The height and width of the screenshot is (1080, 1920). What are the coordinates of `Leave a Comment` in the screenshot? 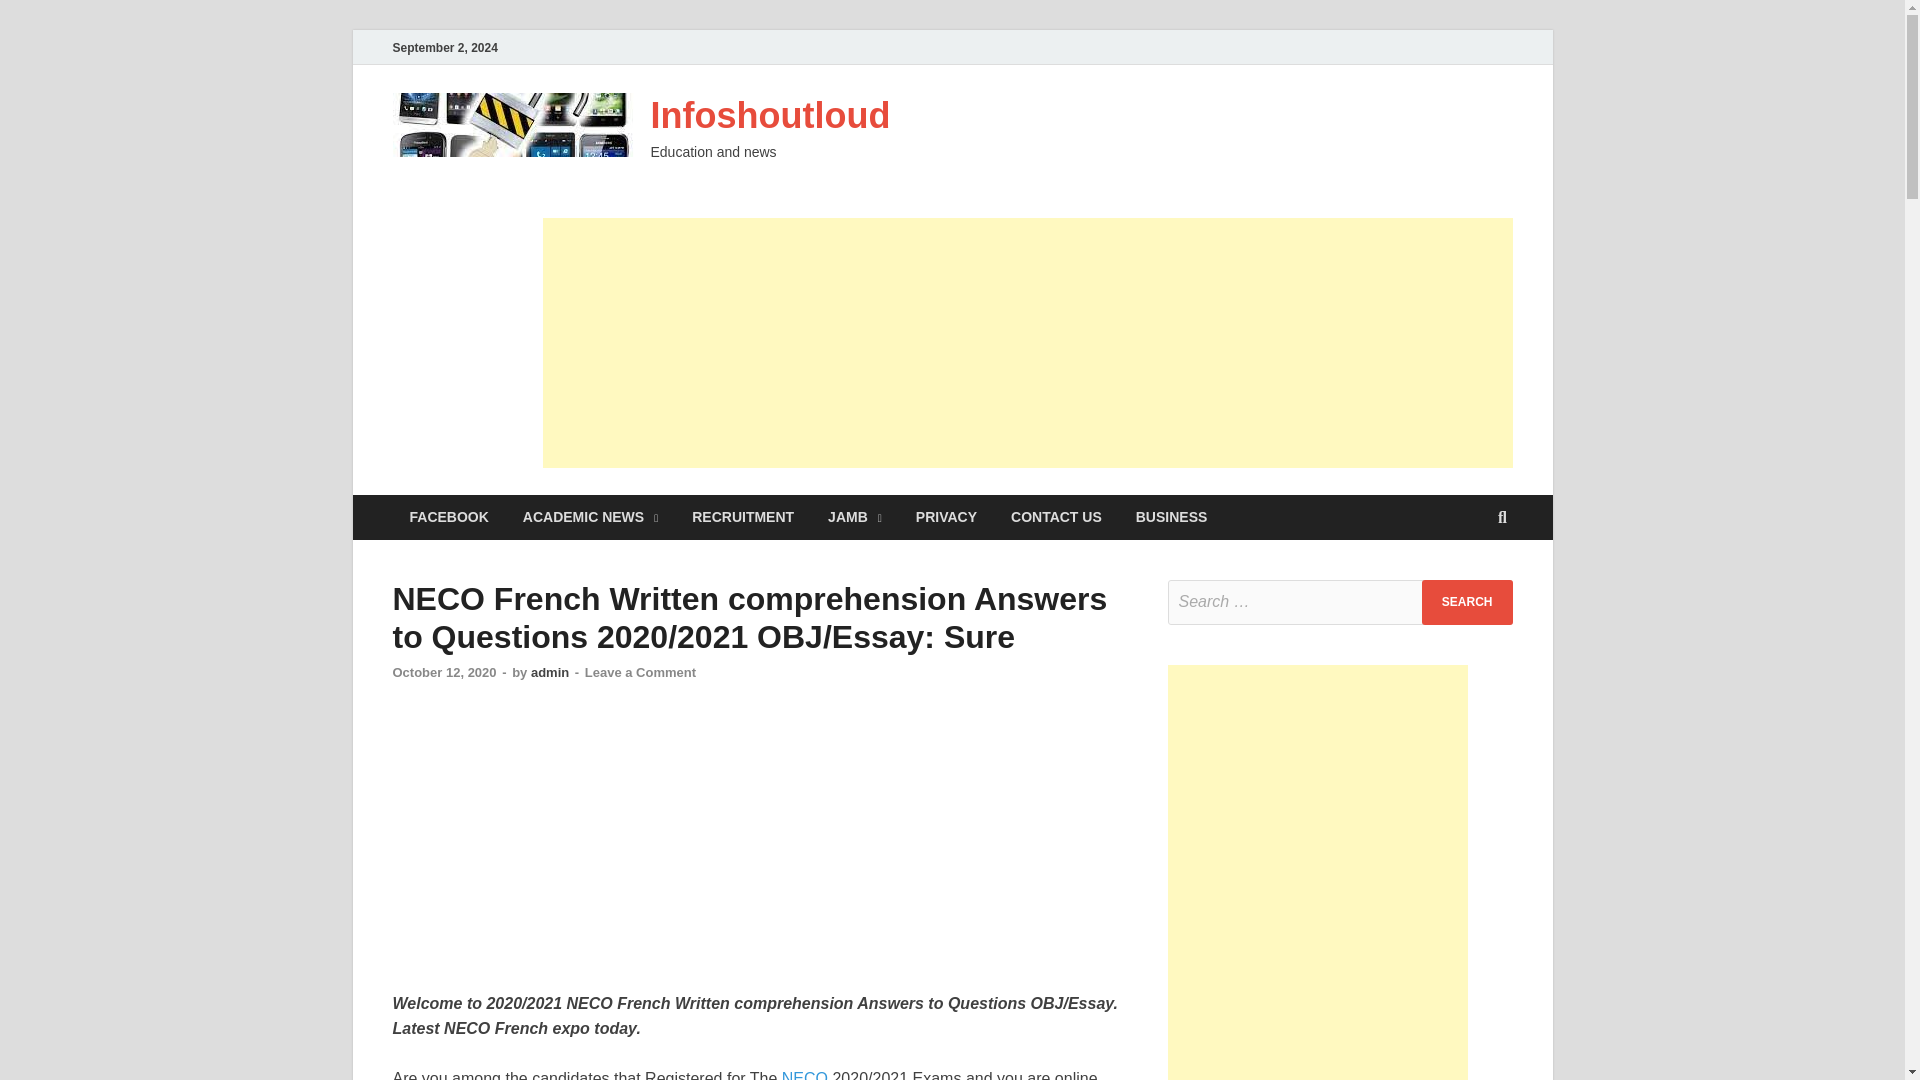 It's located at (640, 672).